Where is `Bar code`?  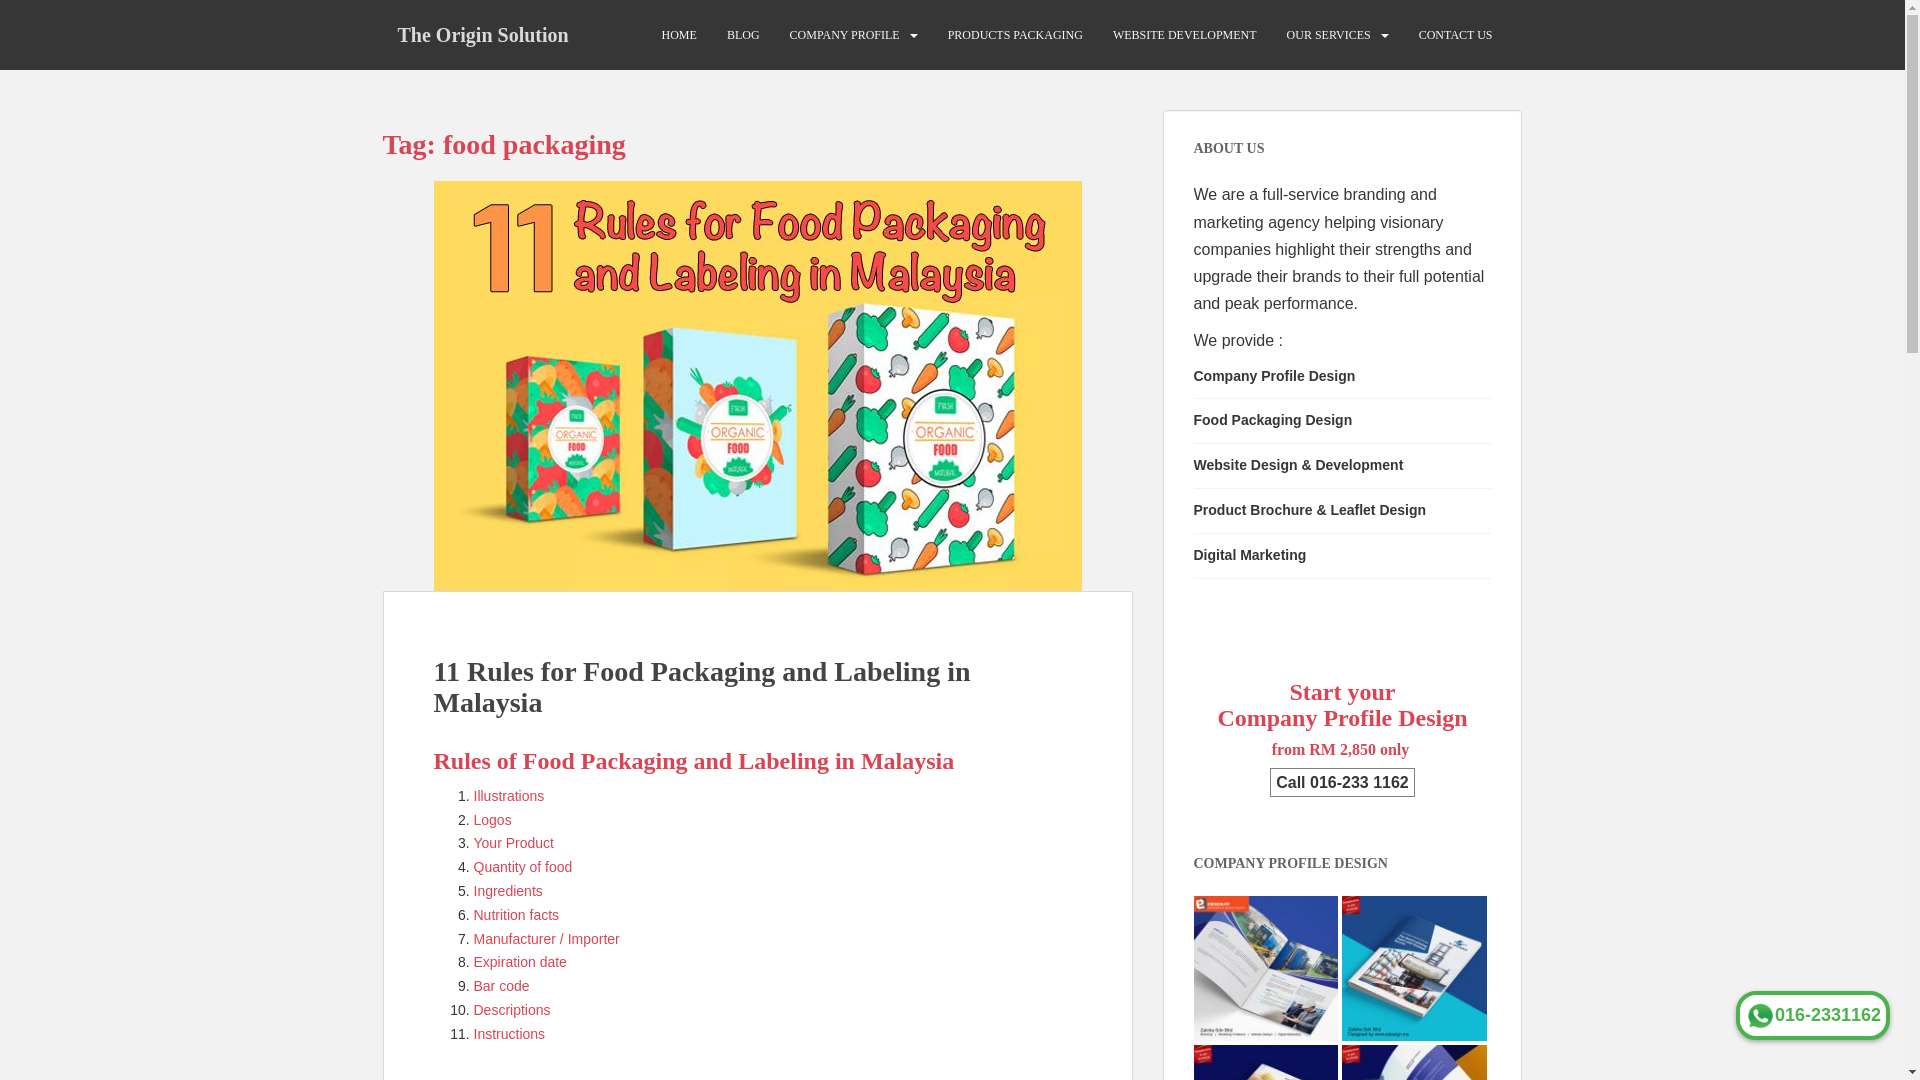
Bar code is located at coordinates (502, 986).